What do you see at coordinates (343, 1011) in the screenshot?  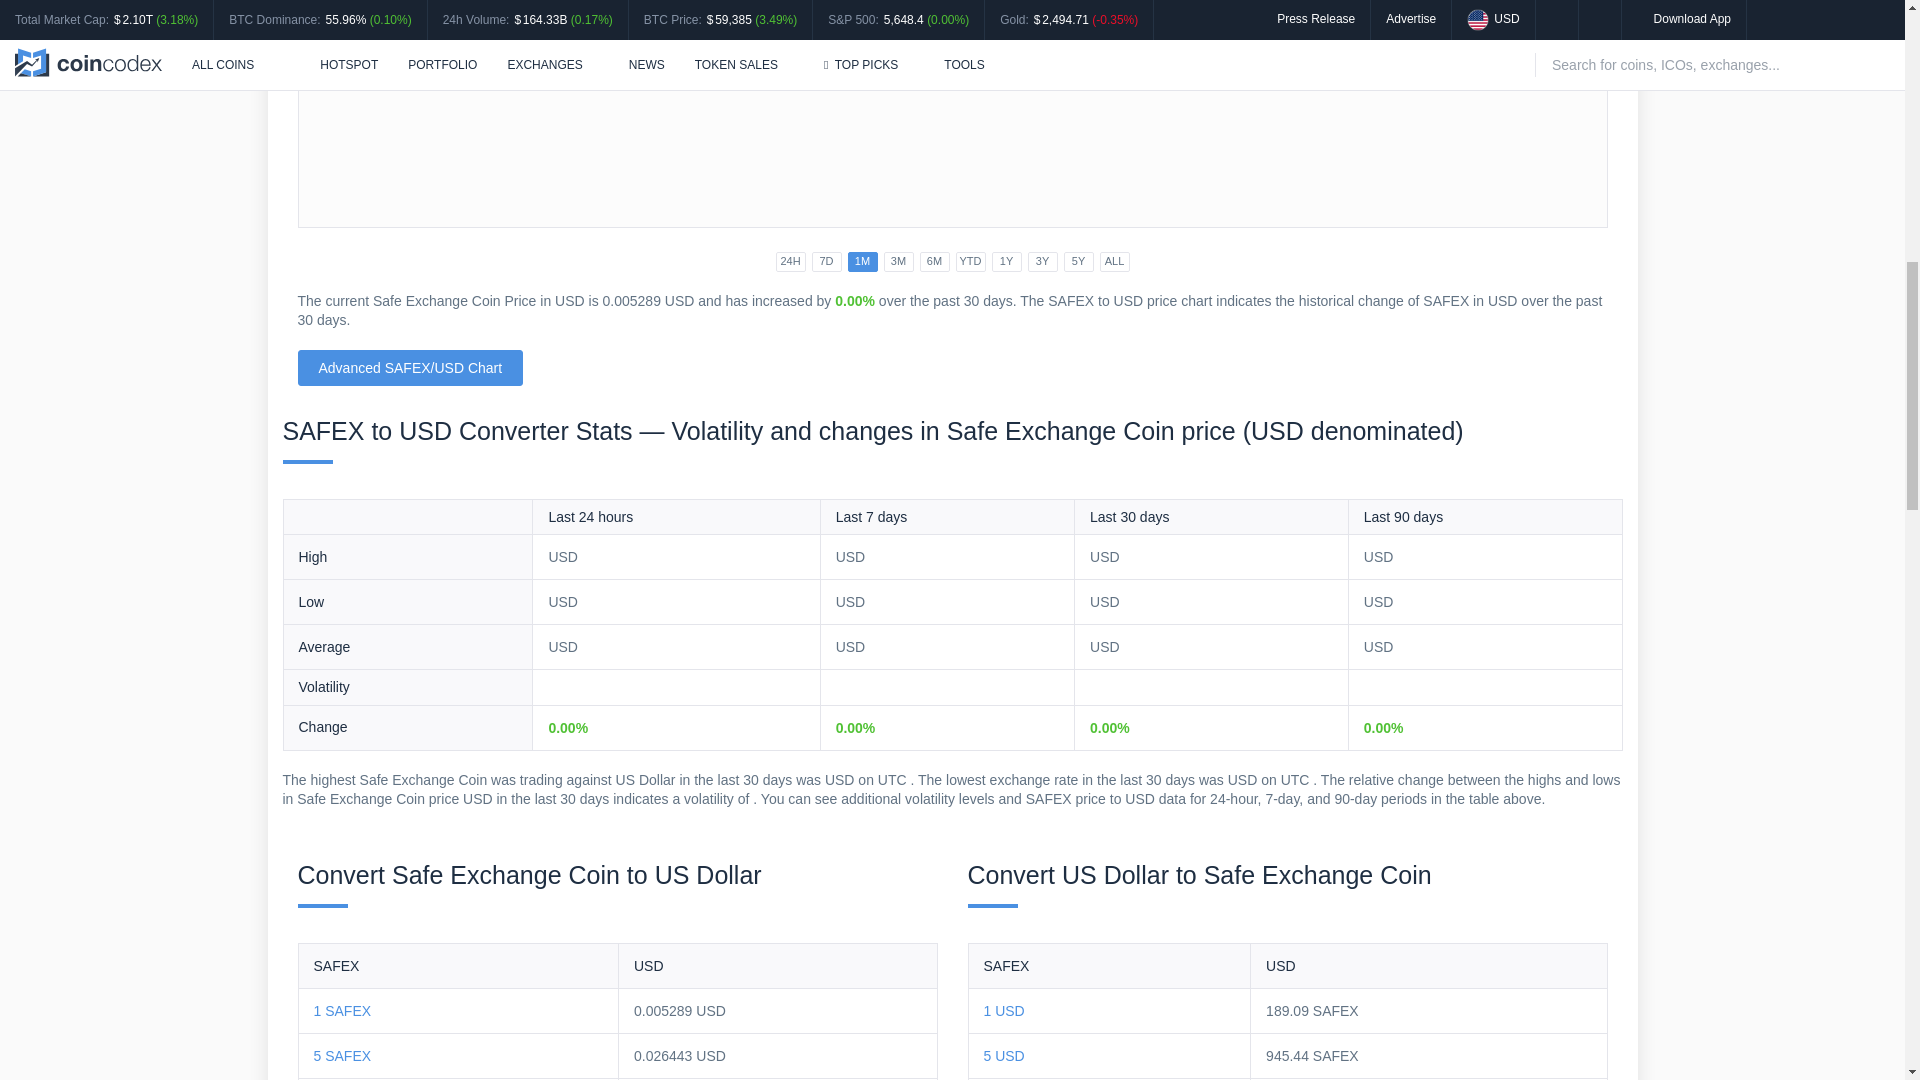 I see `1 SAFEX` at bounding box center [343, 1011].